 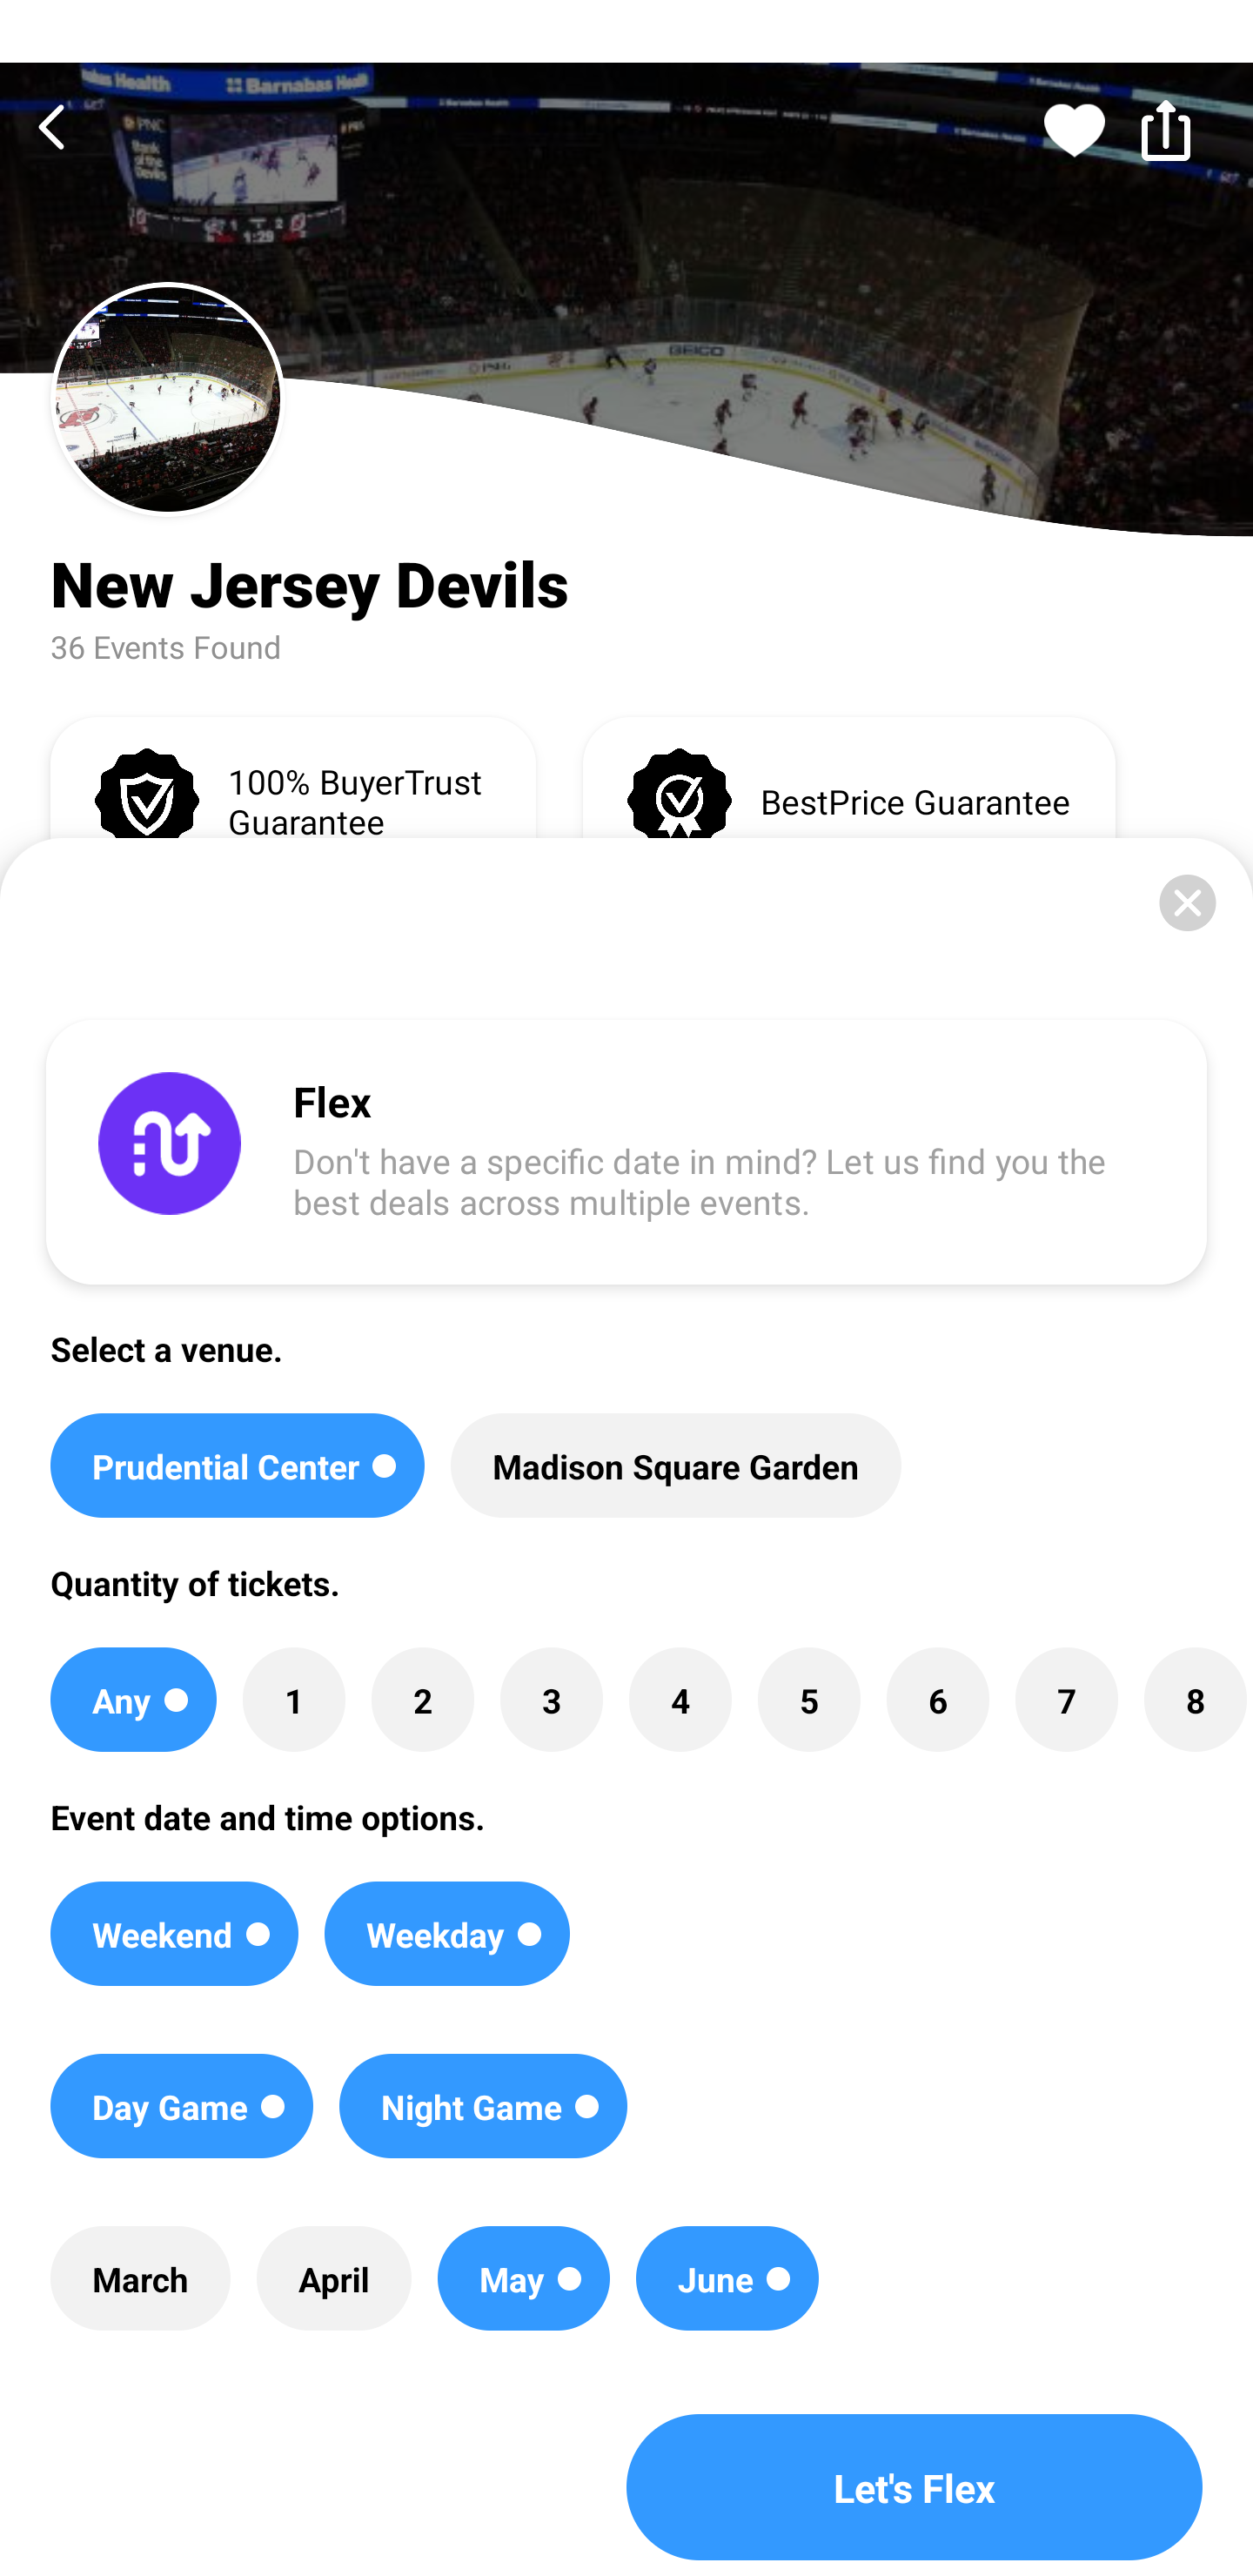 I want to click on Madison Square Garden, so click(x=675, y=1466).